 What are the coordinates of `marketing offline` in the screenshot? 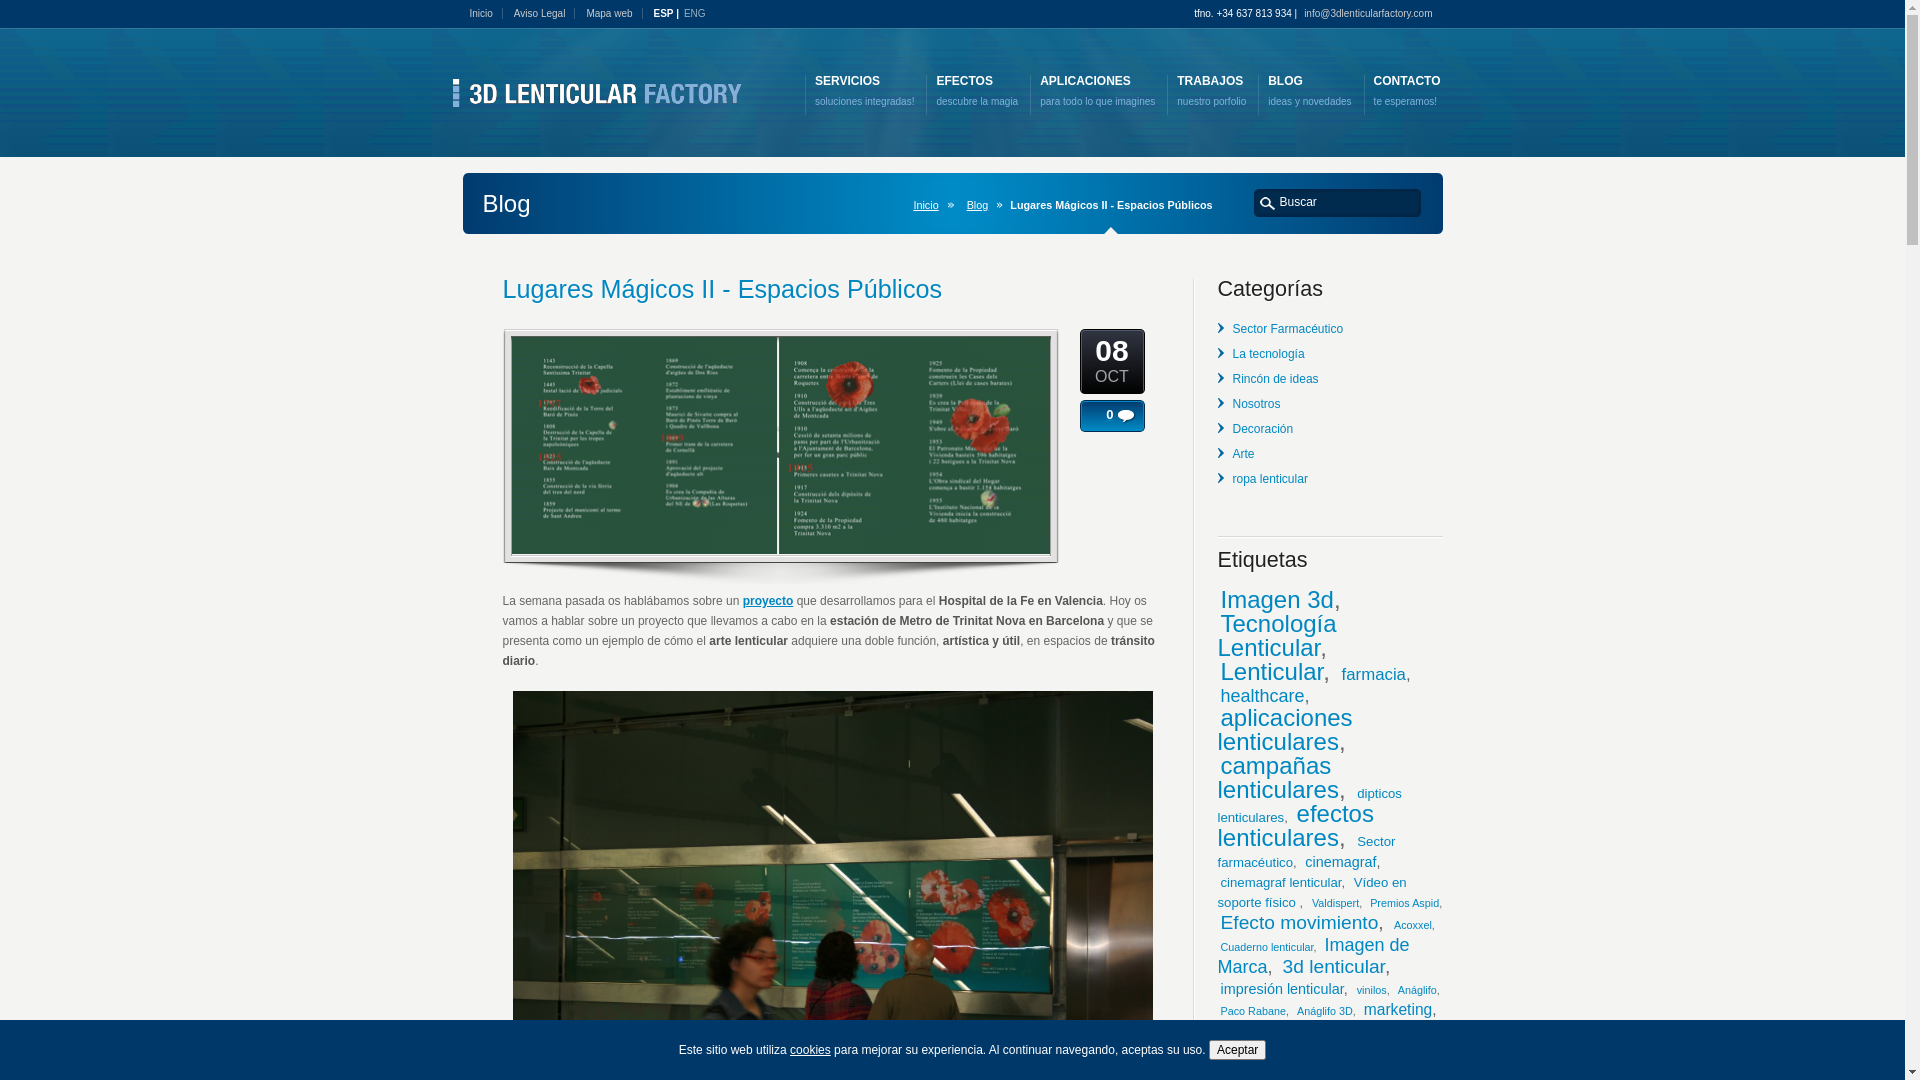 It's located at (1272, 1031).